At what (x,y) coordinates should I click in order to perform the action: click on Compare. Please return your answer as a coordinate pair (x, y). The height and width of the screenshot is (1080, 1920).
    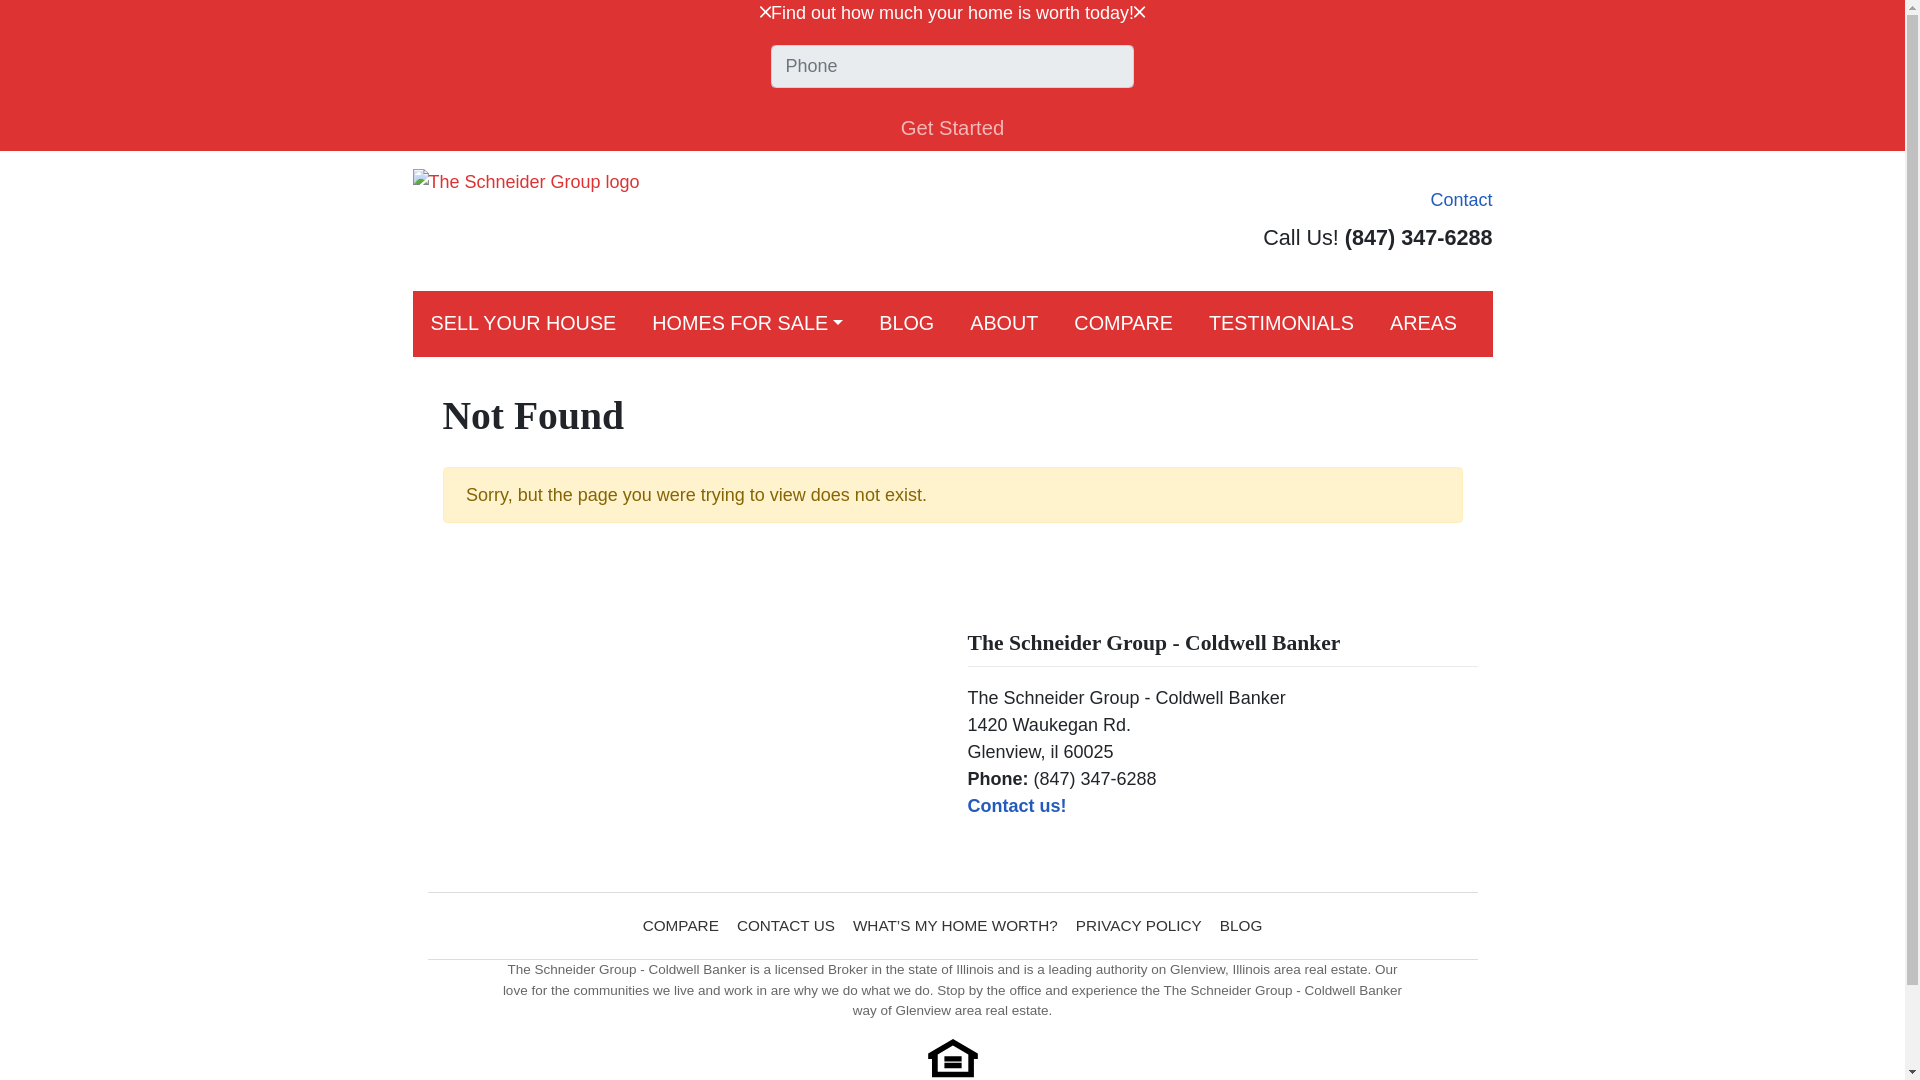
    Looking at the image, I should click on (1123, 324).